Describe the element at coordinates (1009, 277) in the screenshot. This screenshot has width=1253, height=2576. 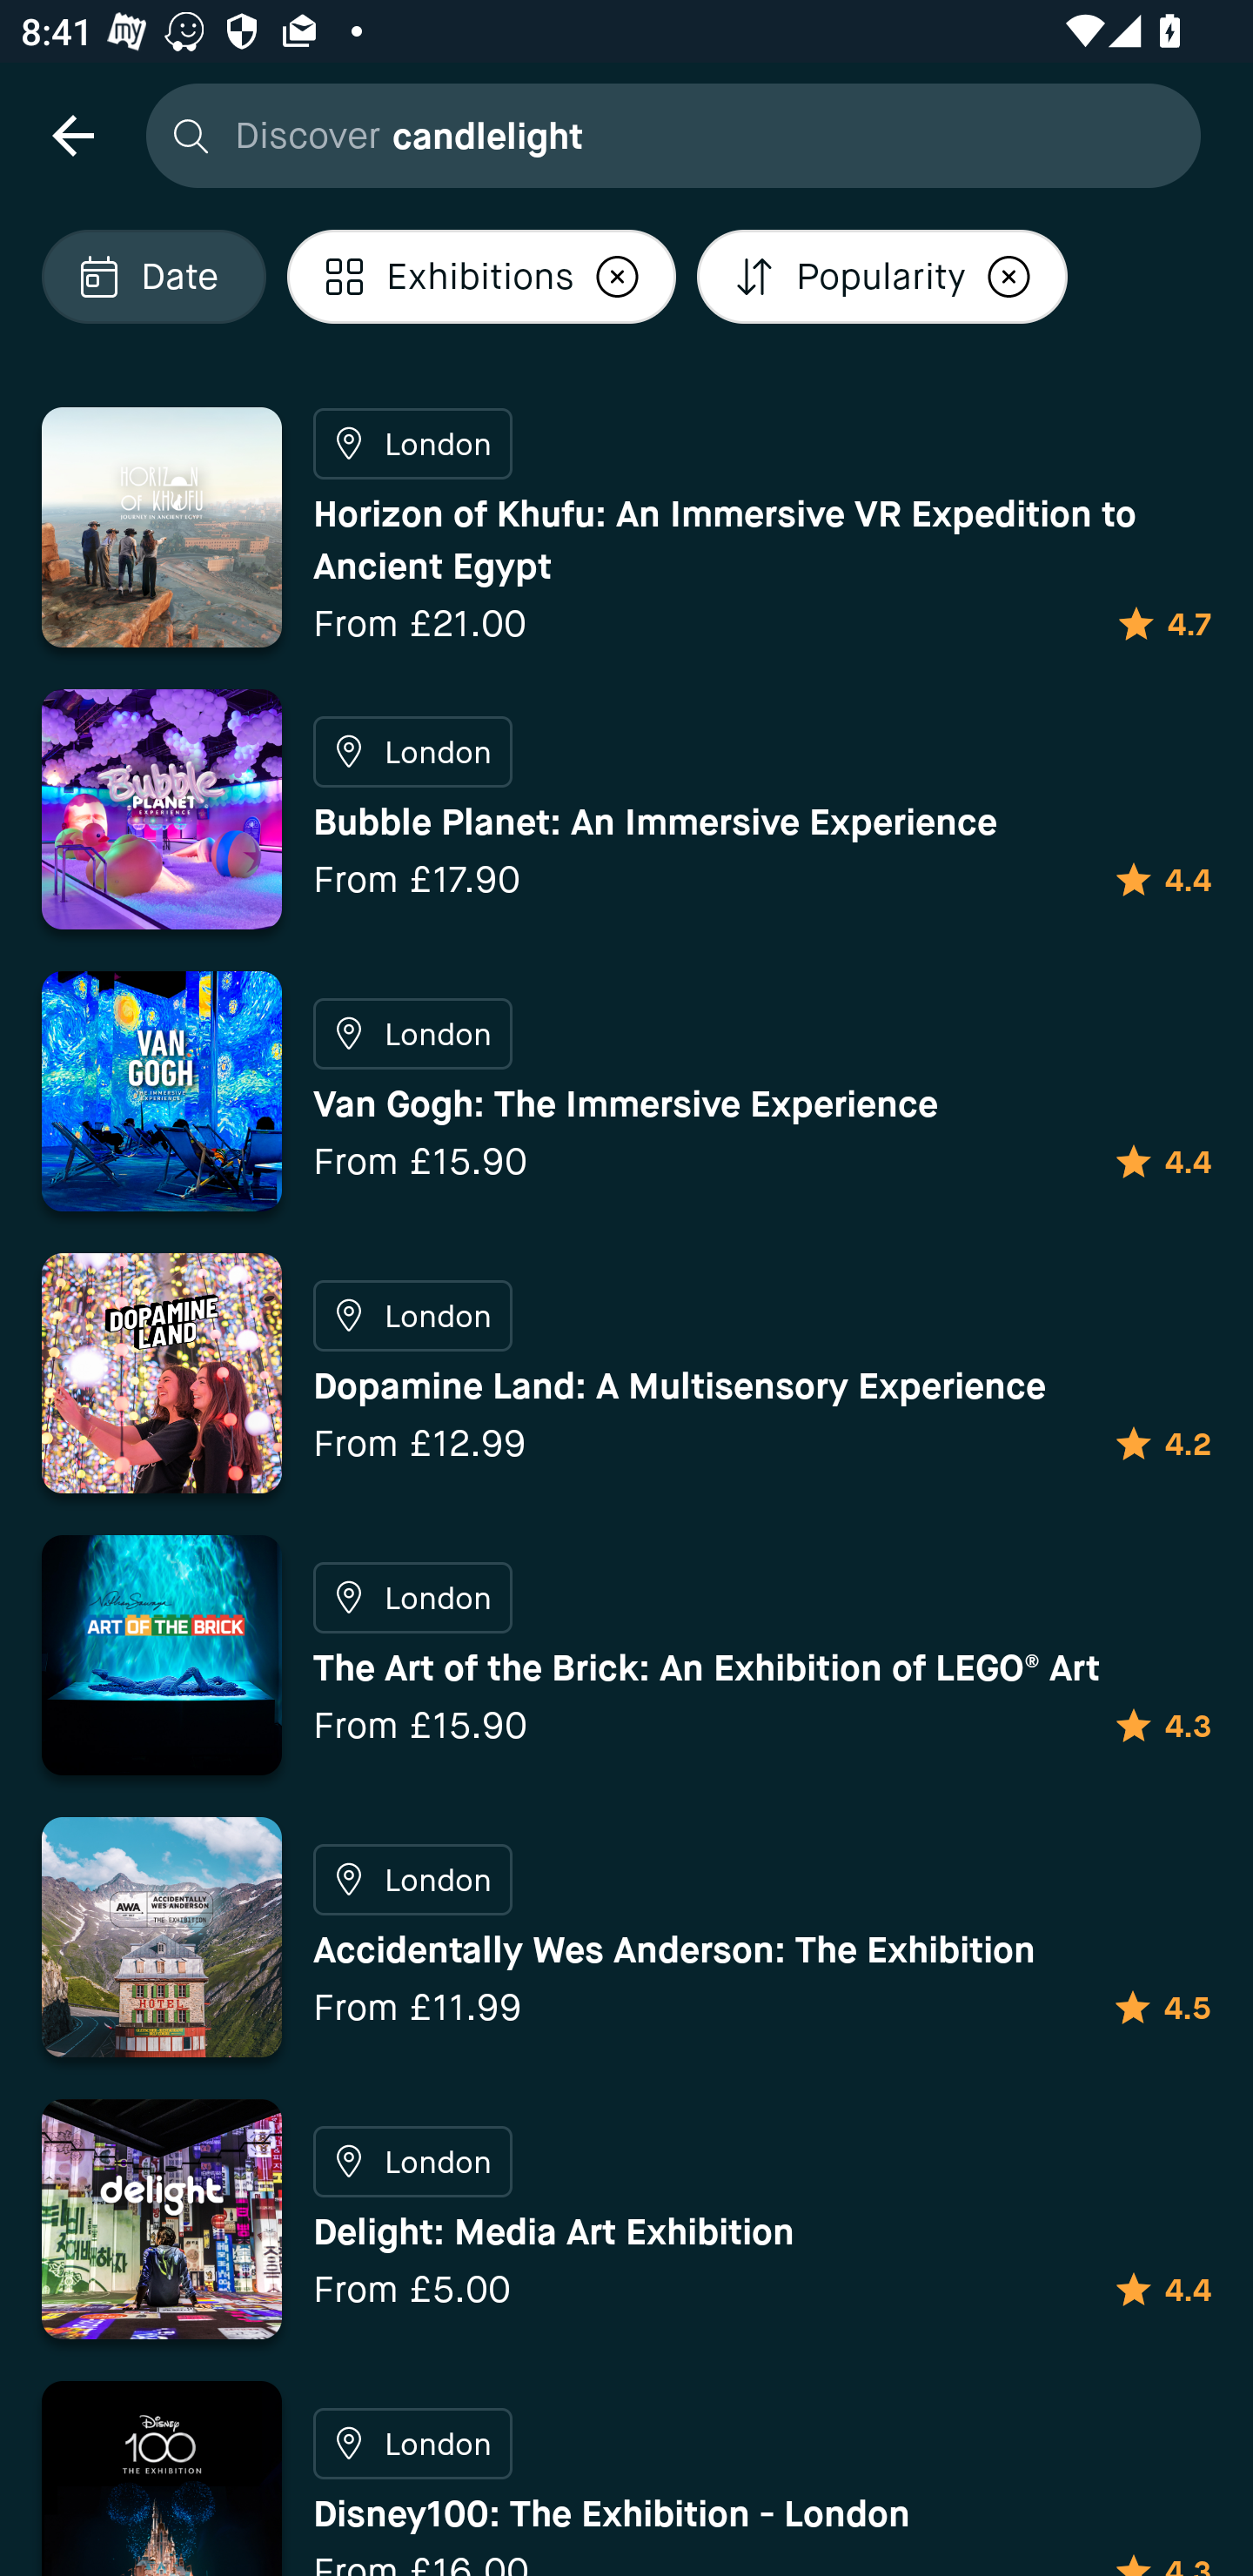
I see `Localized description` at that location.